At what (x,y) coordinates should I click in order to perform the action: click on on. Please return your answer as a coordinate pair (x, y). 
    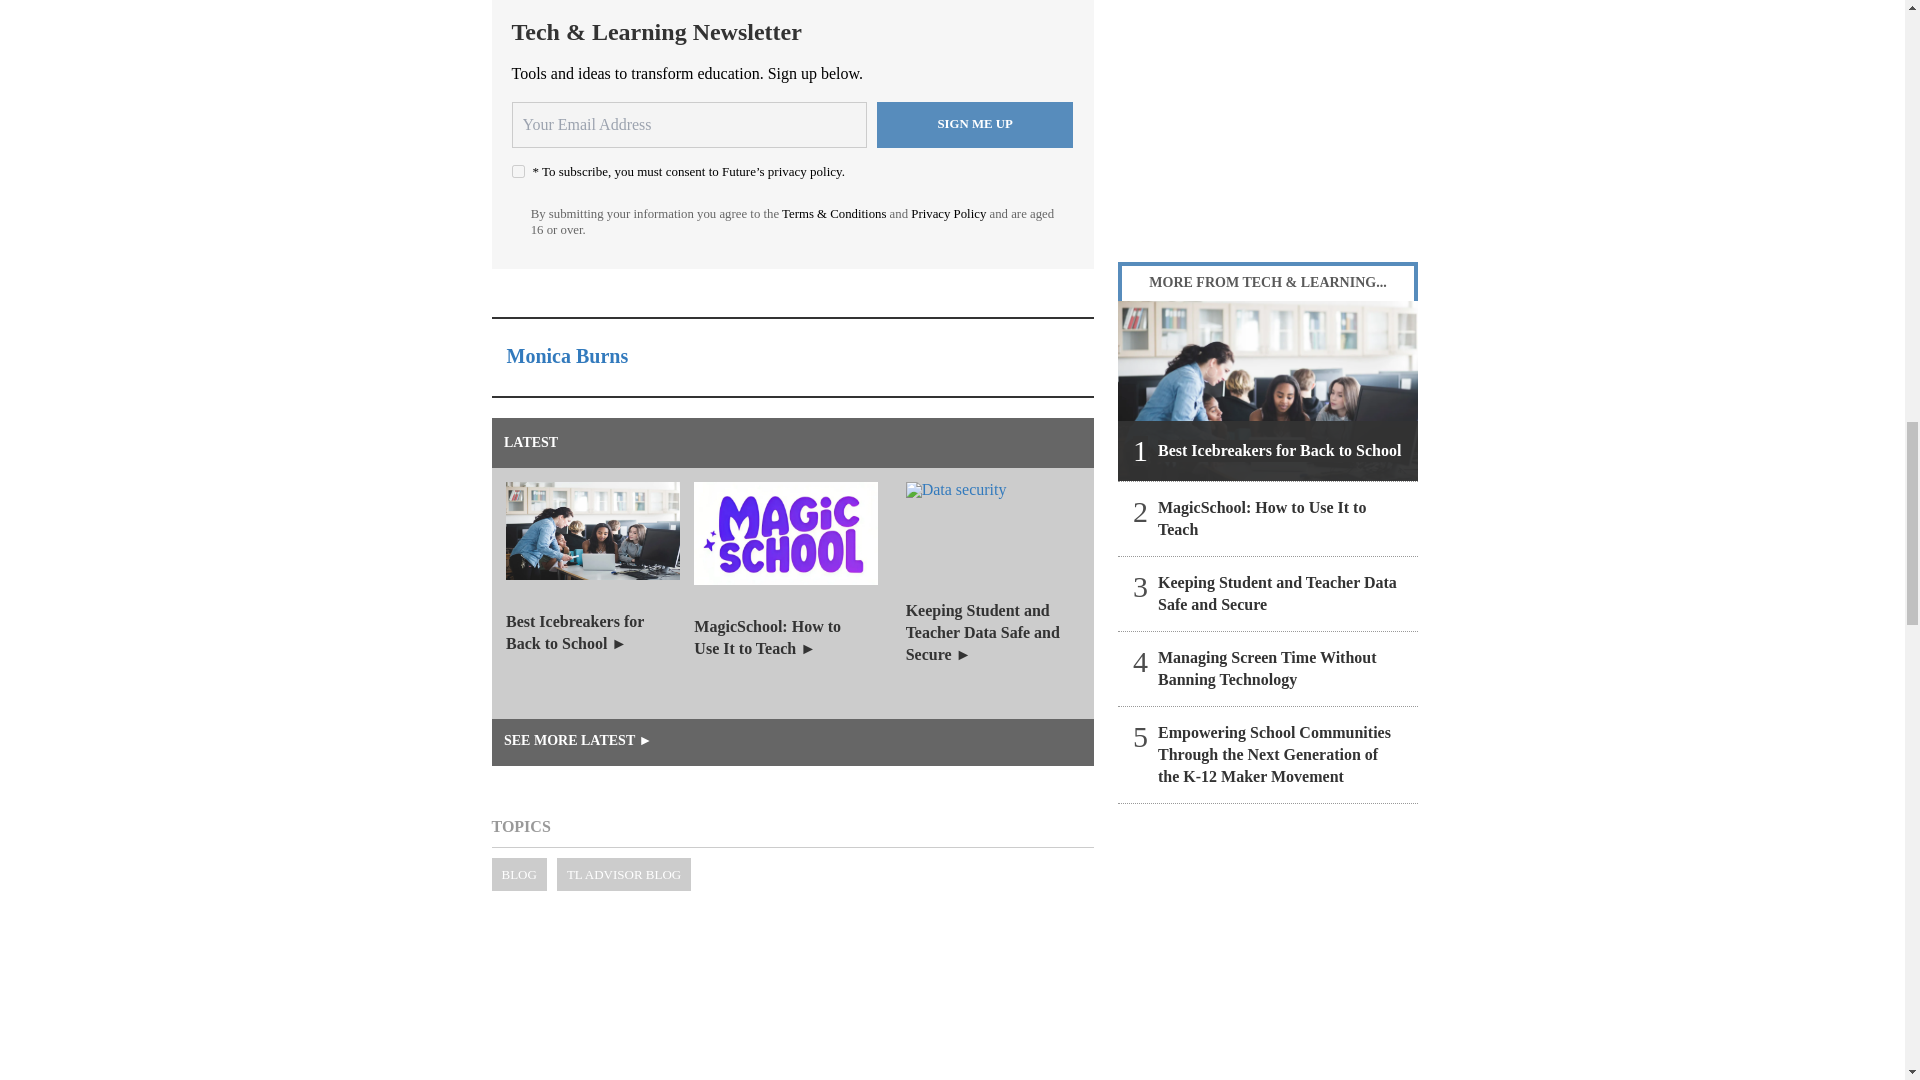
    Looking at the image, I should click on (518, 172).